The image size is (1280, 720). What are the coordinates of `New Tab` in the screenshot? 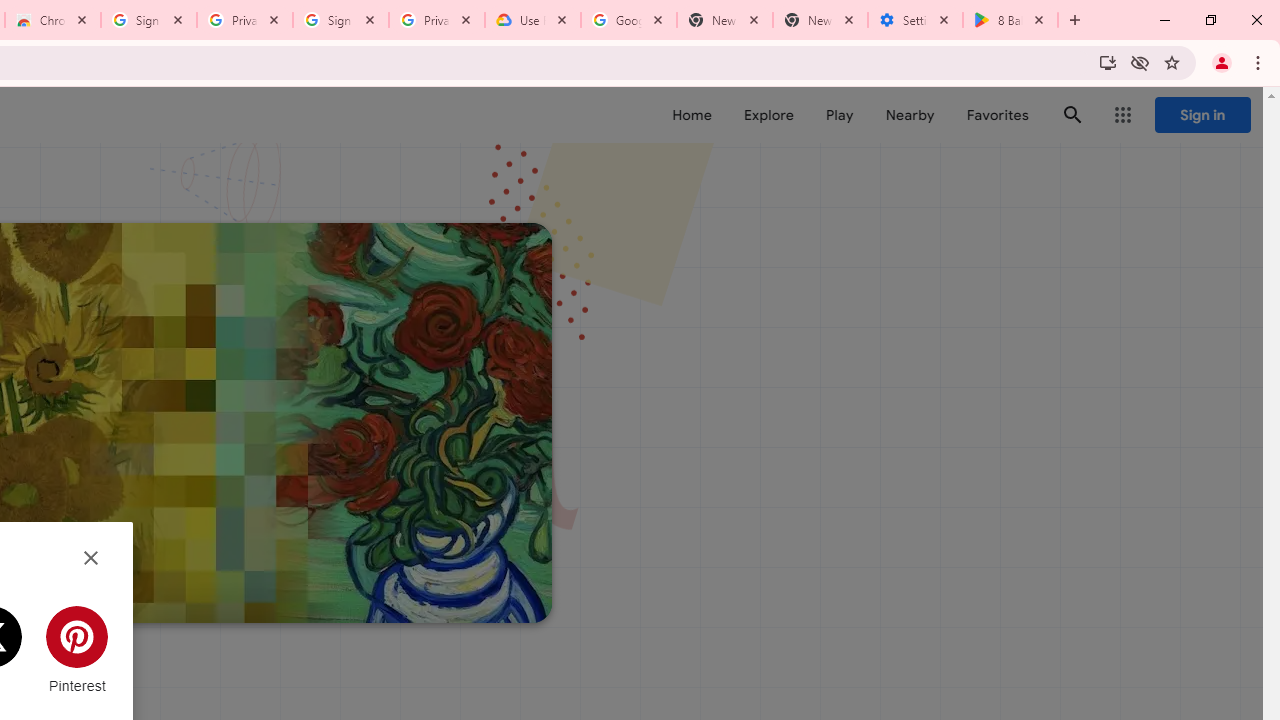 It's located at (820, 20).